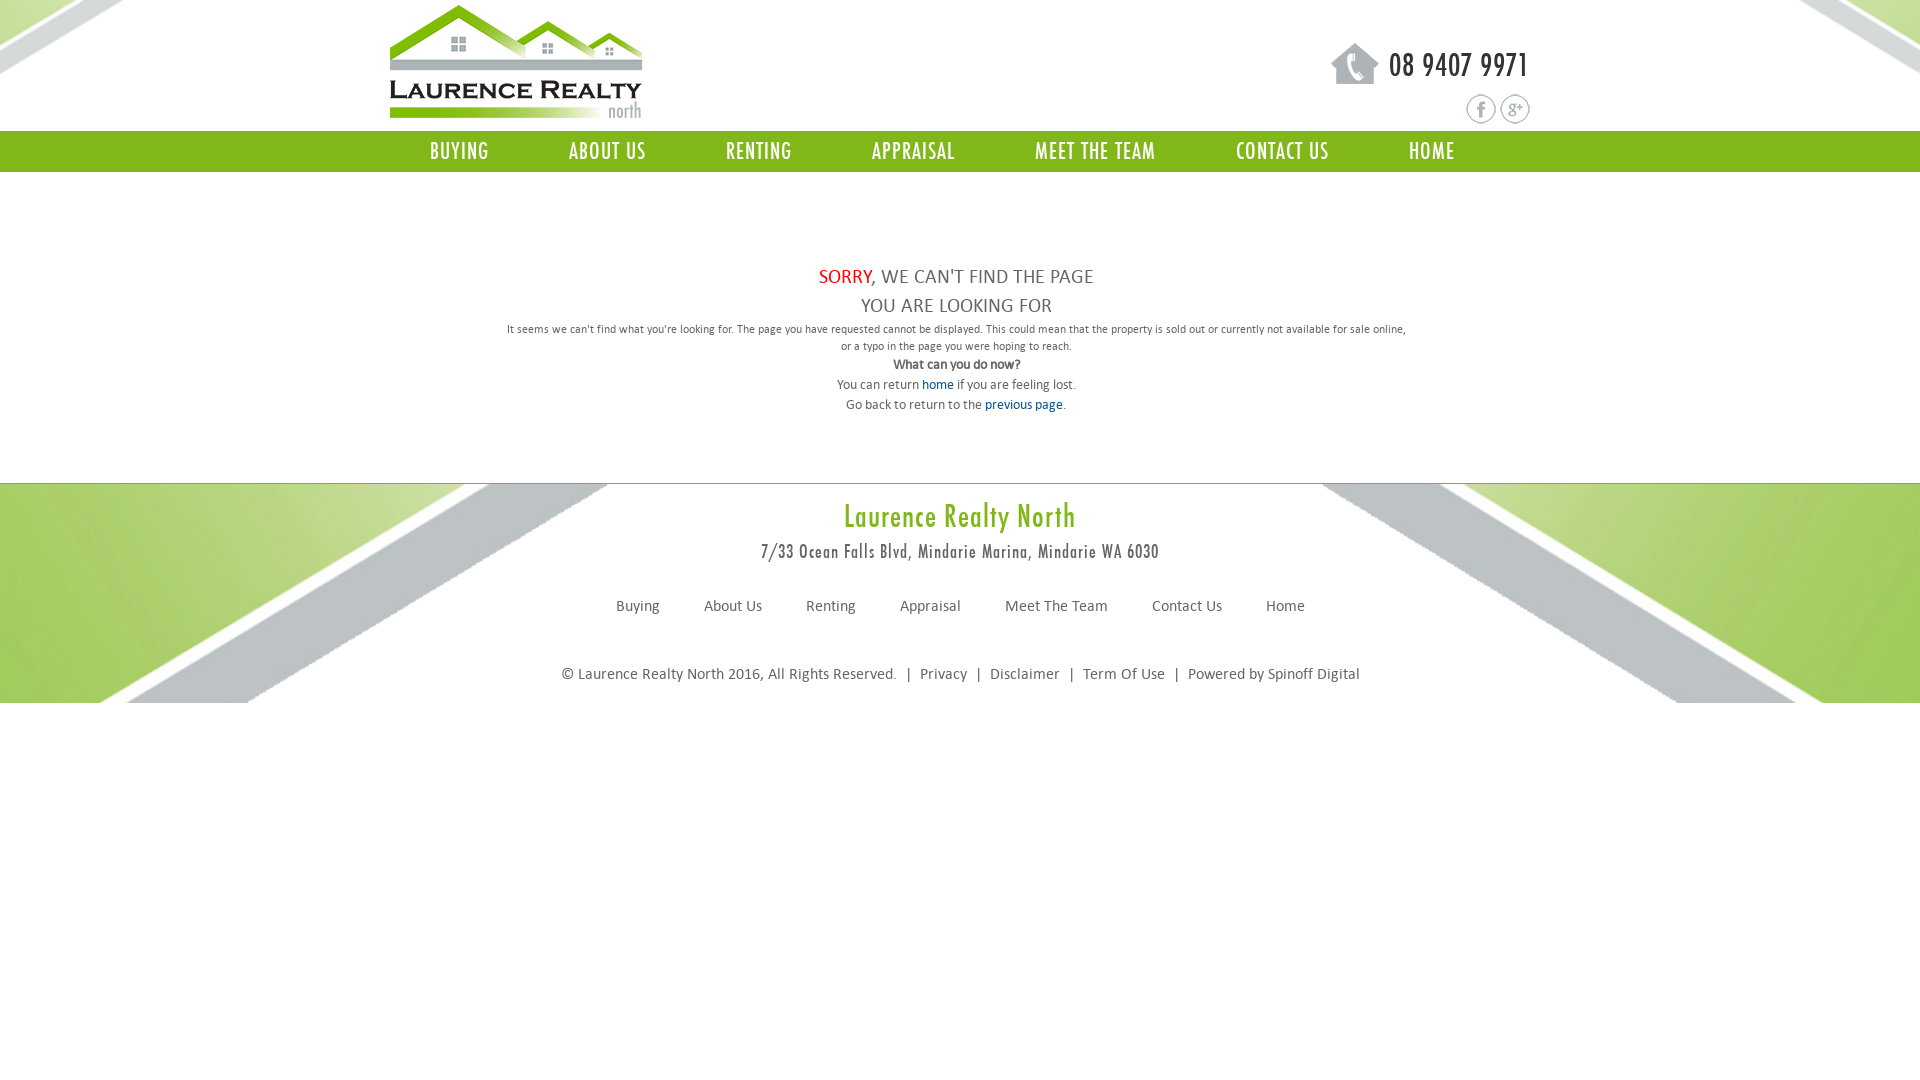 This screenshot has height=1080, width=1920. Describe the element at coordinates (946, 674) in the screenshot. I see `Privacy` at that location.